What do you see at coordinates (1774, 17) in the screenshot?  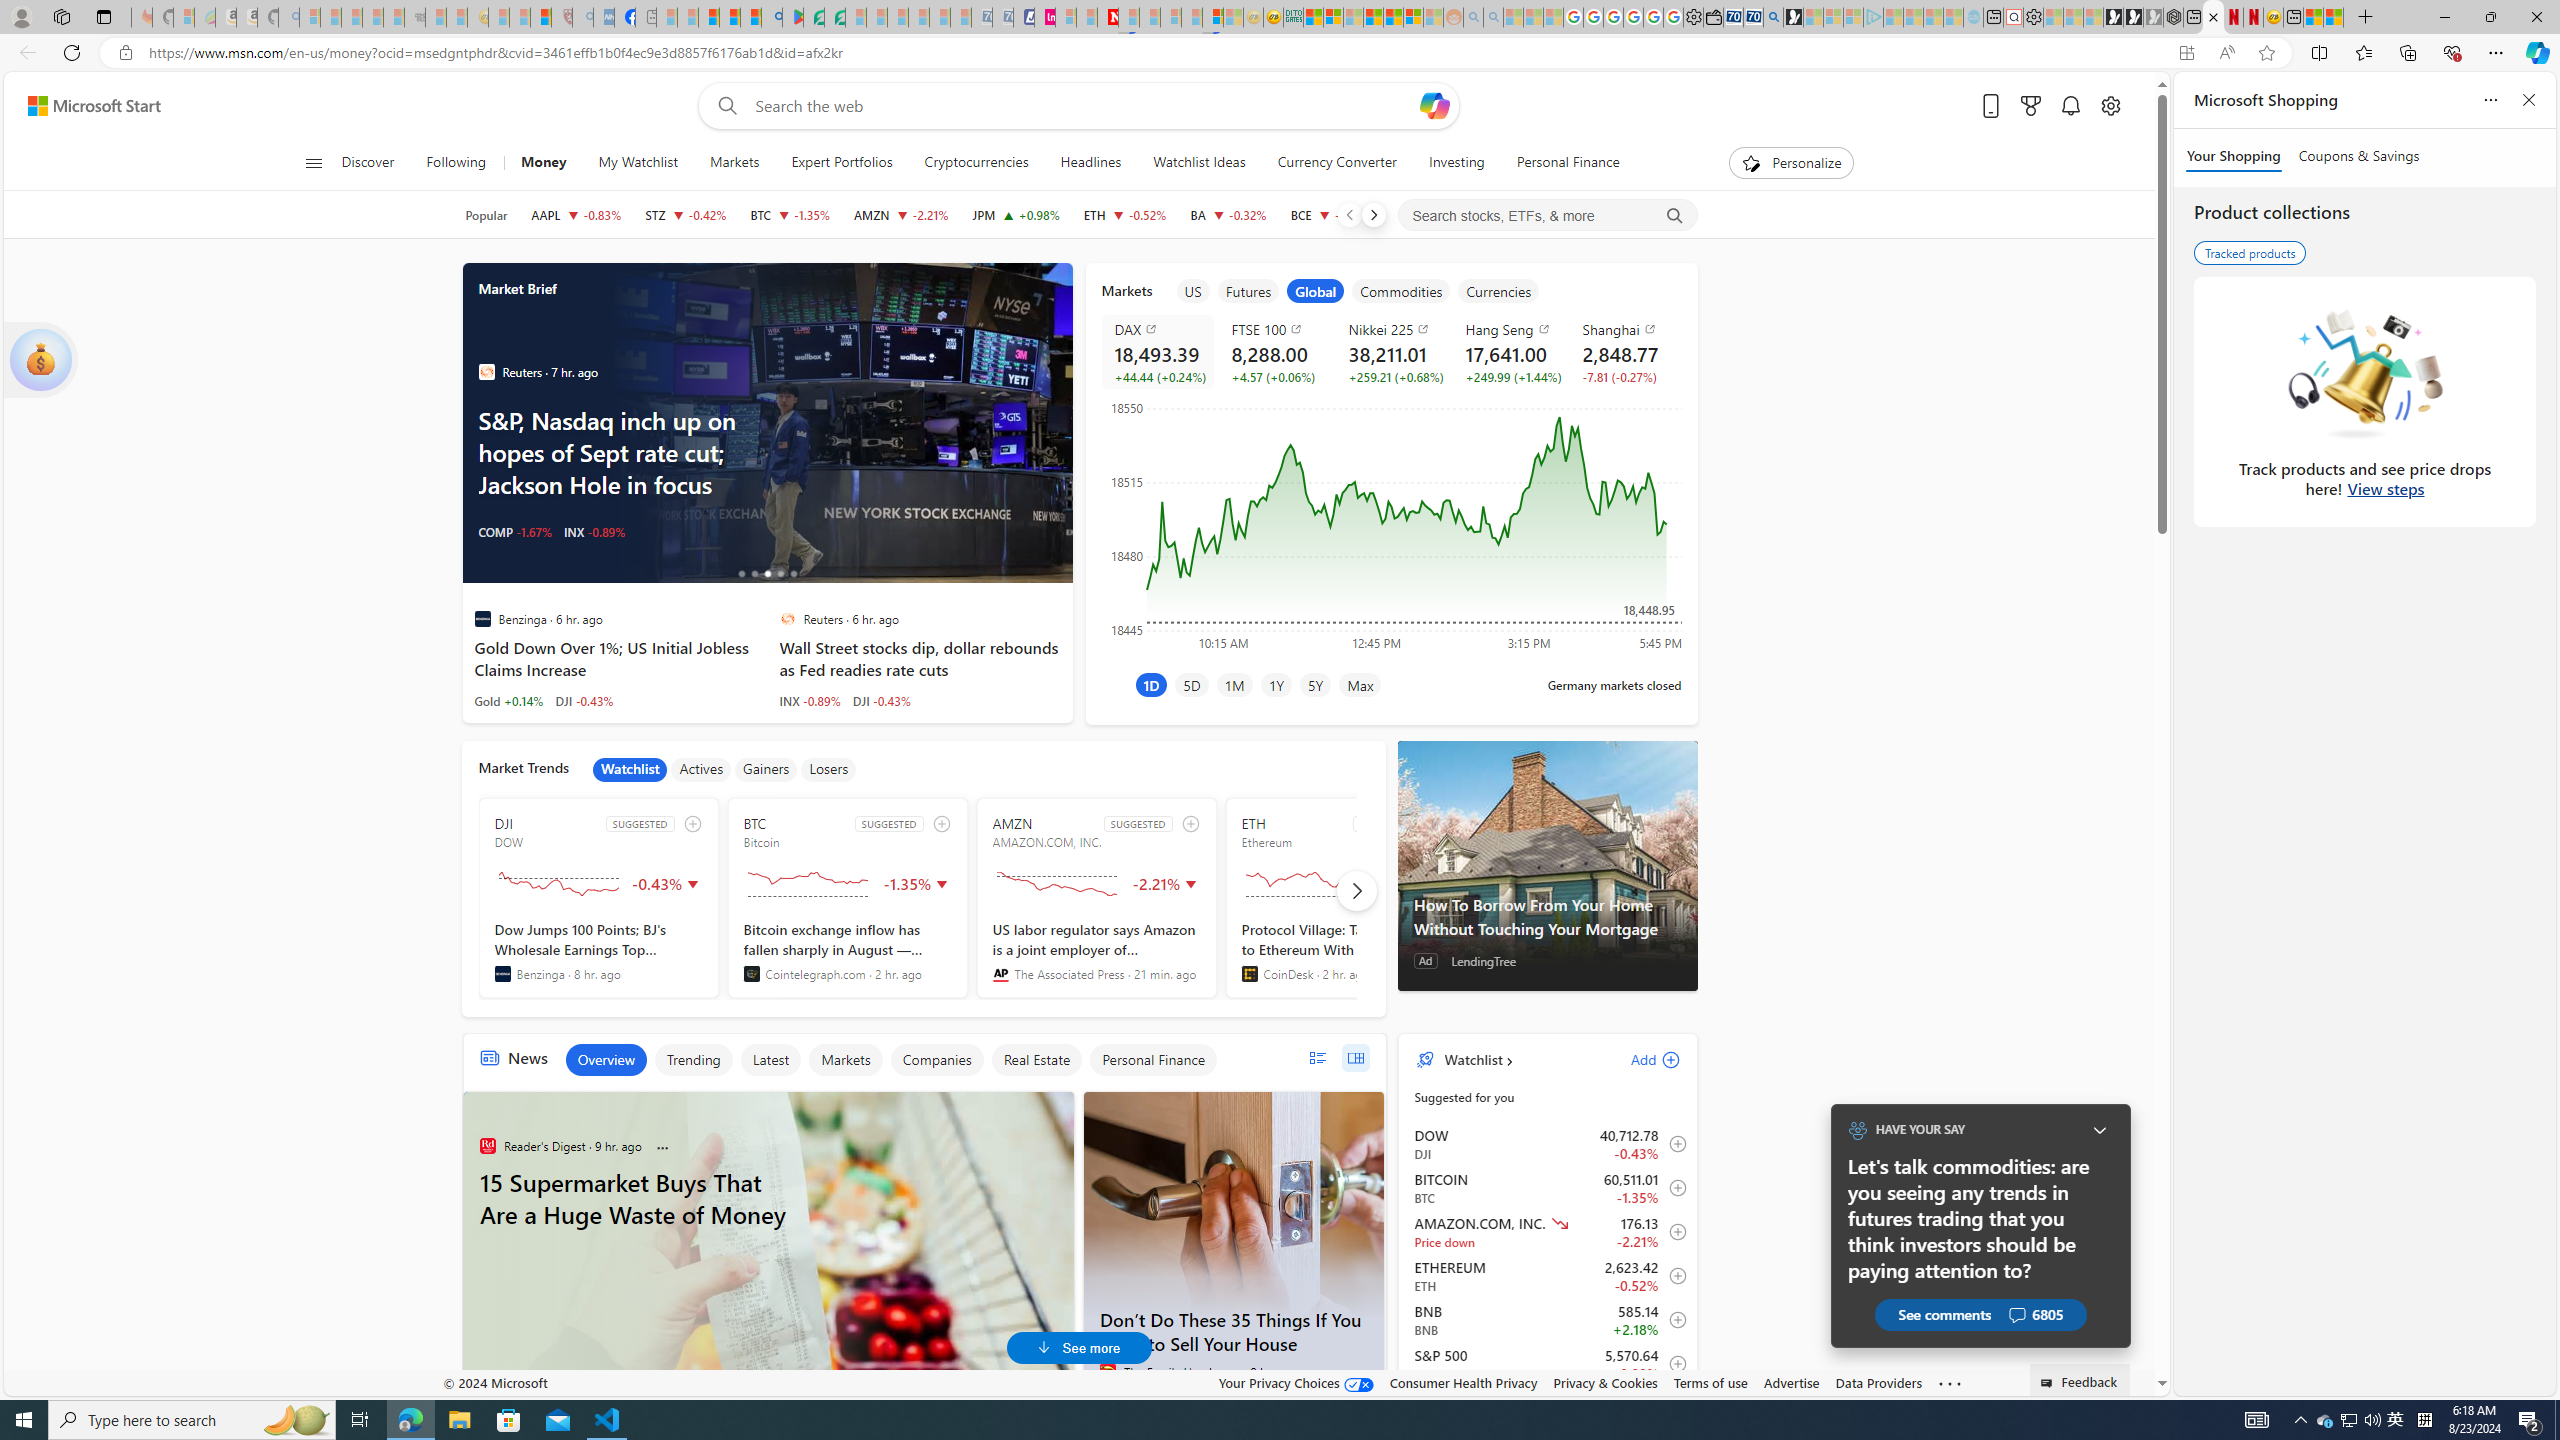 I see `Bing Real Estate - Home sales and rental listings` at bounding box center [1774, 17].